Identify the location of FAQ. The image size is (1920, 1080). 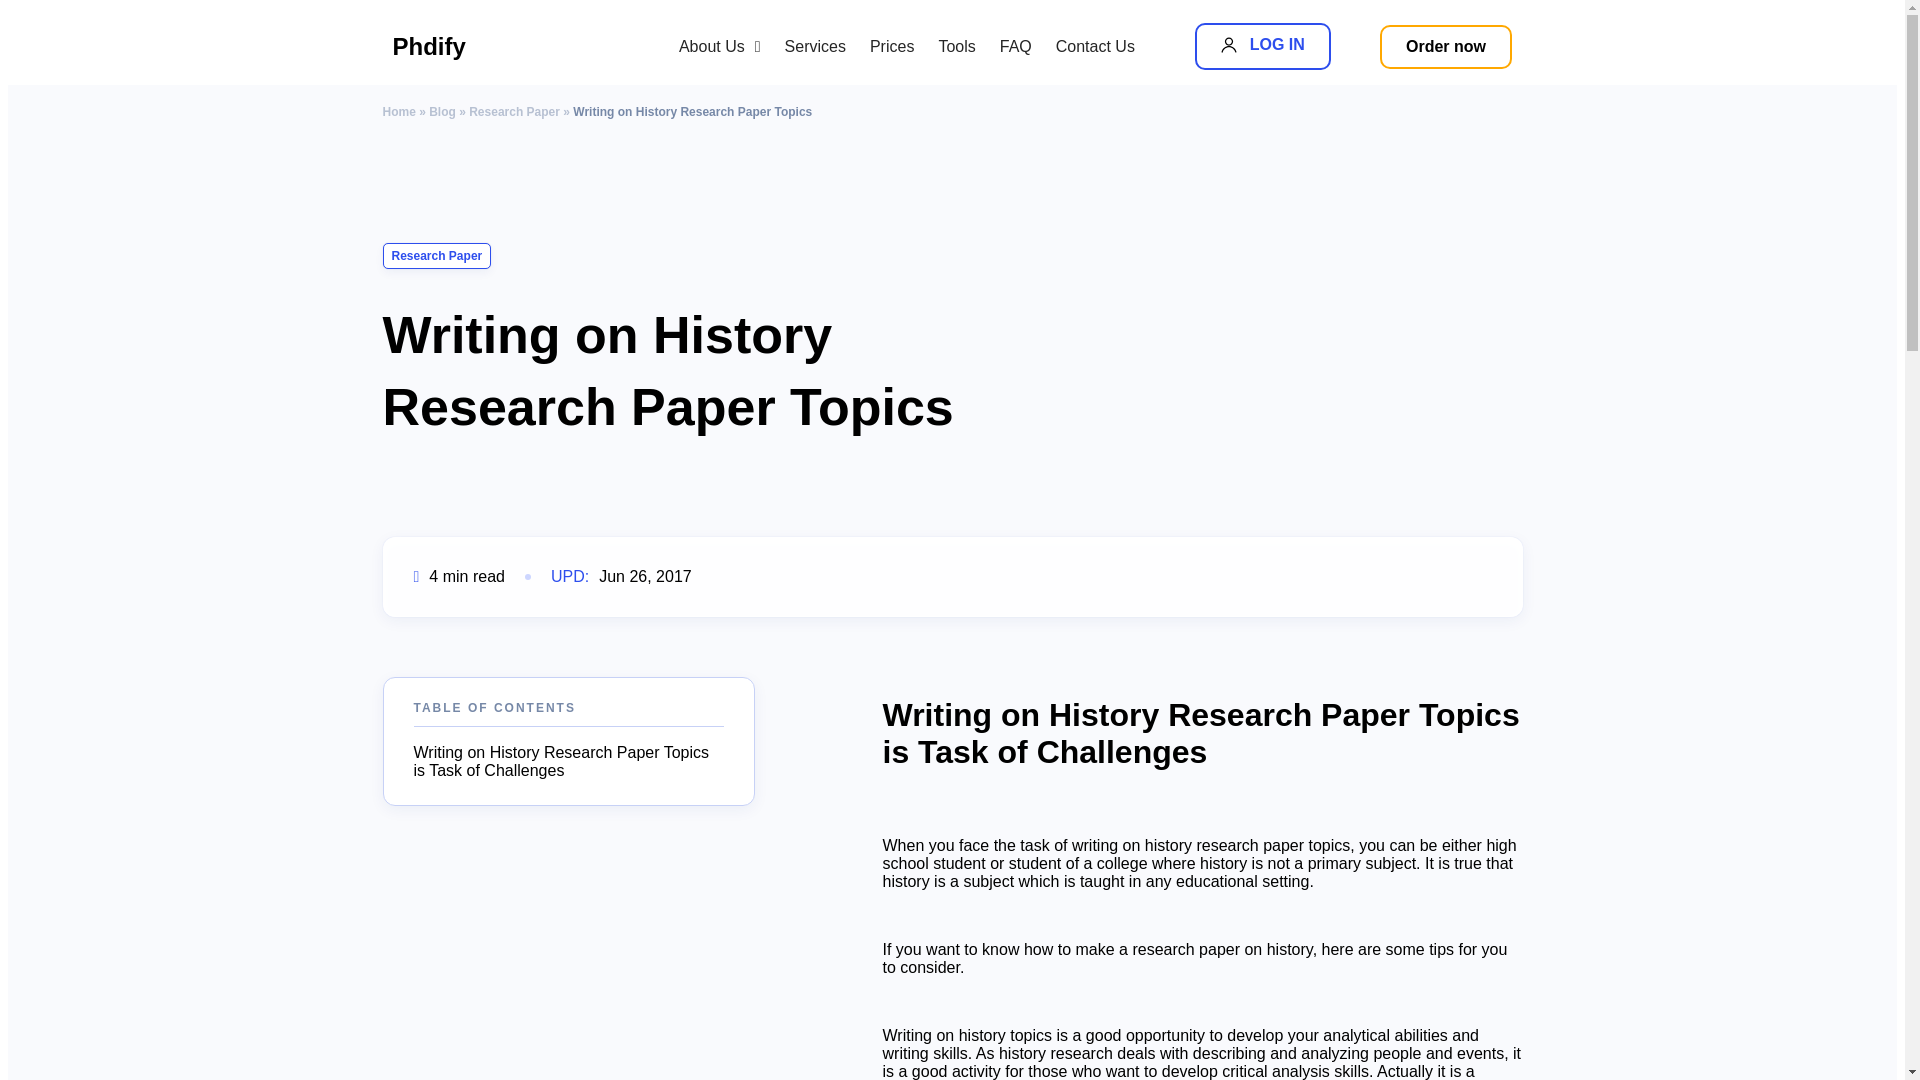
(1446, 46).